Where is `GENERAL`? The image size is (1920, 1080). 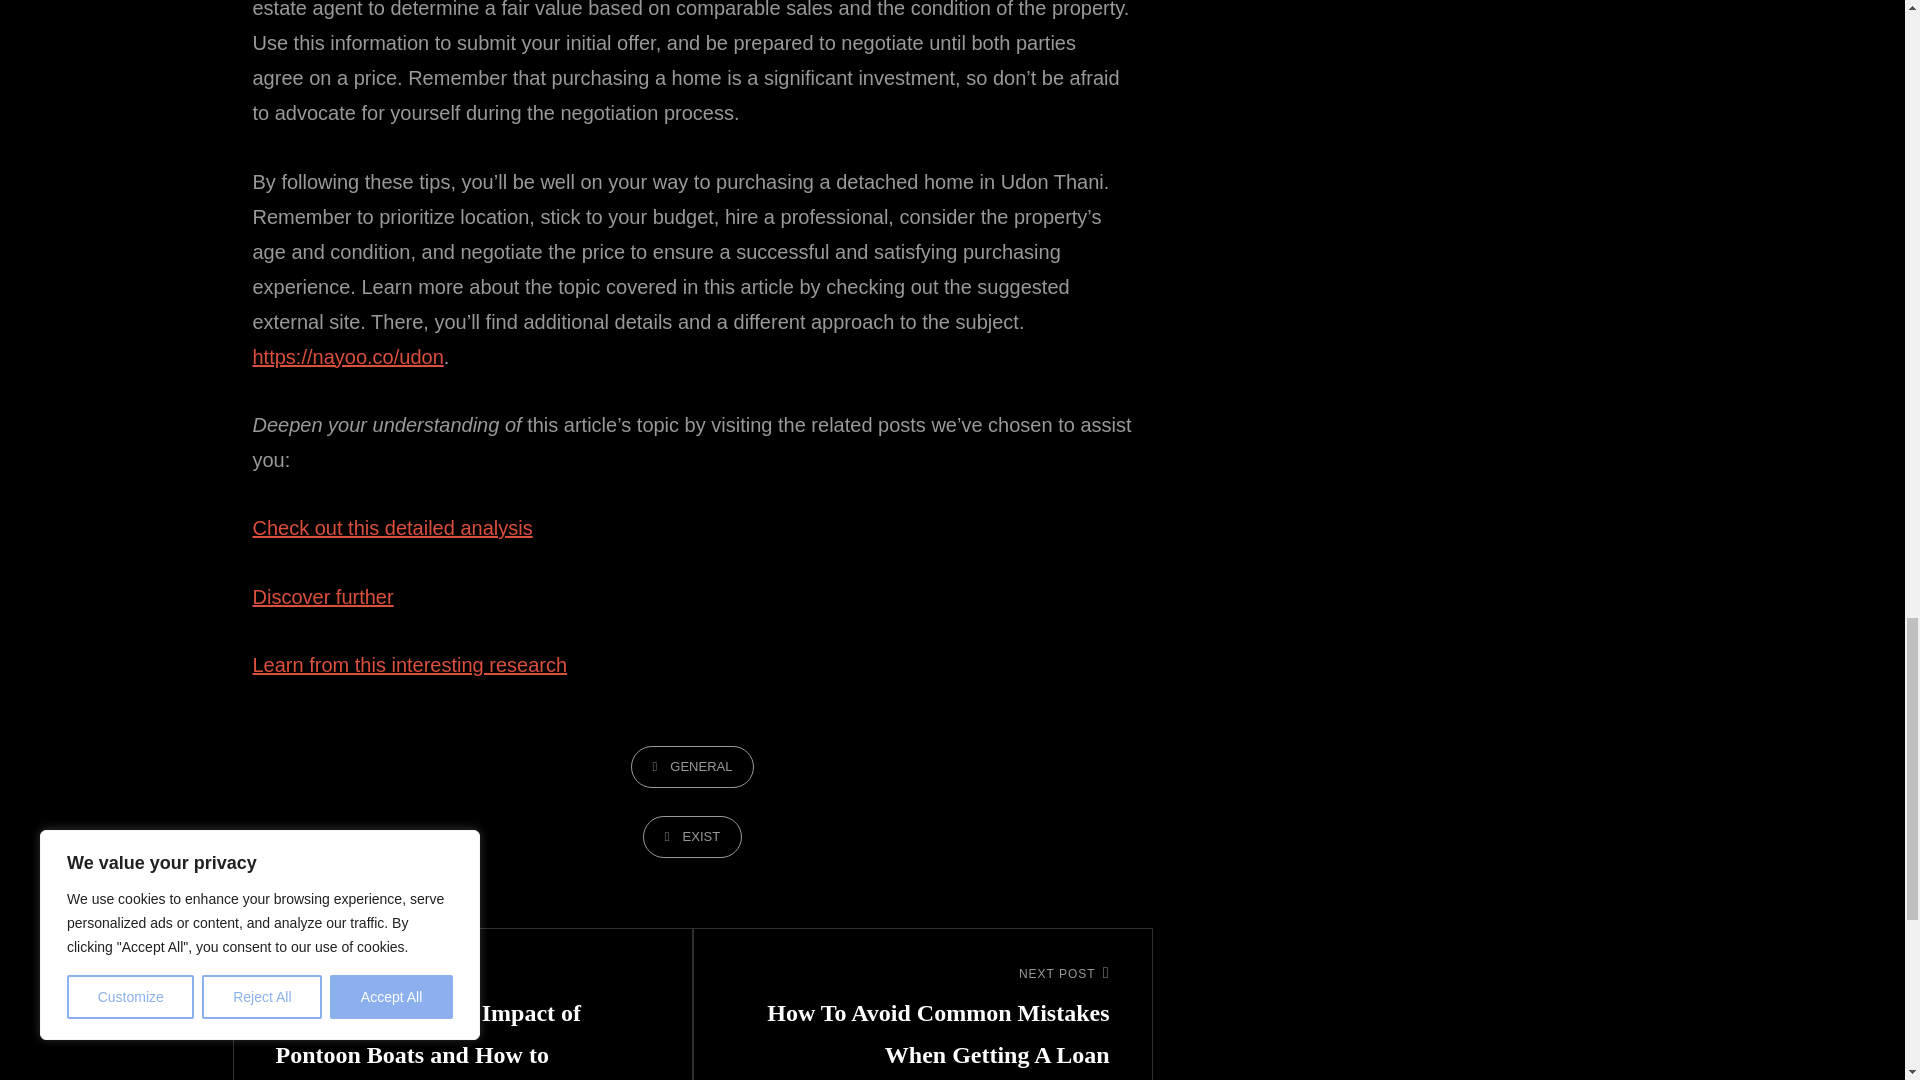 GENERAL is located at coordinates (692, 767).